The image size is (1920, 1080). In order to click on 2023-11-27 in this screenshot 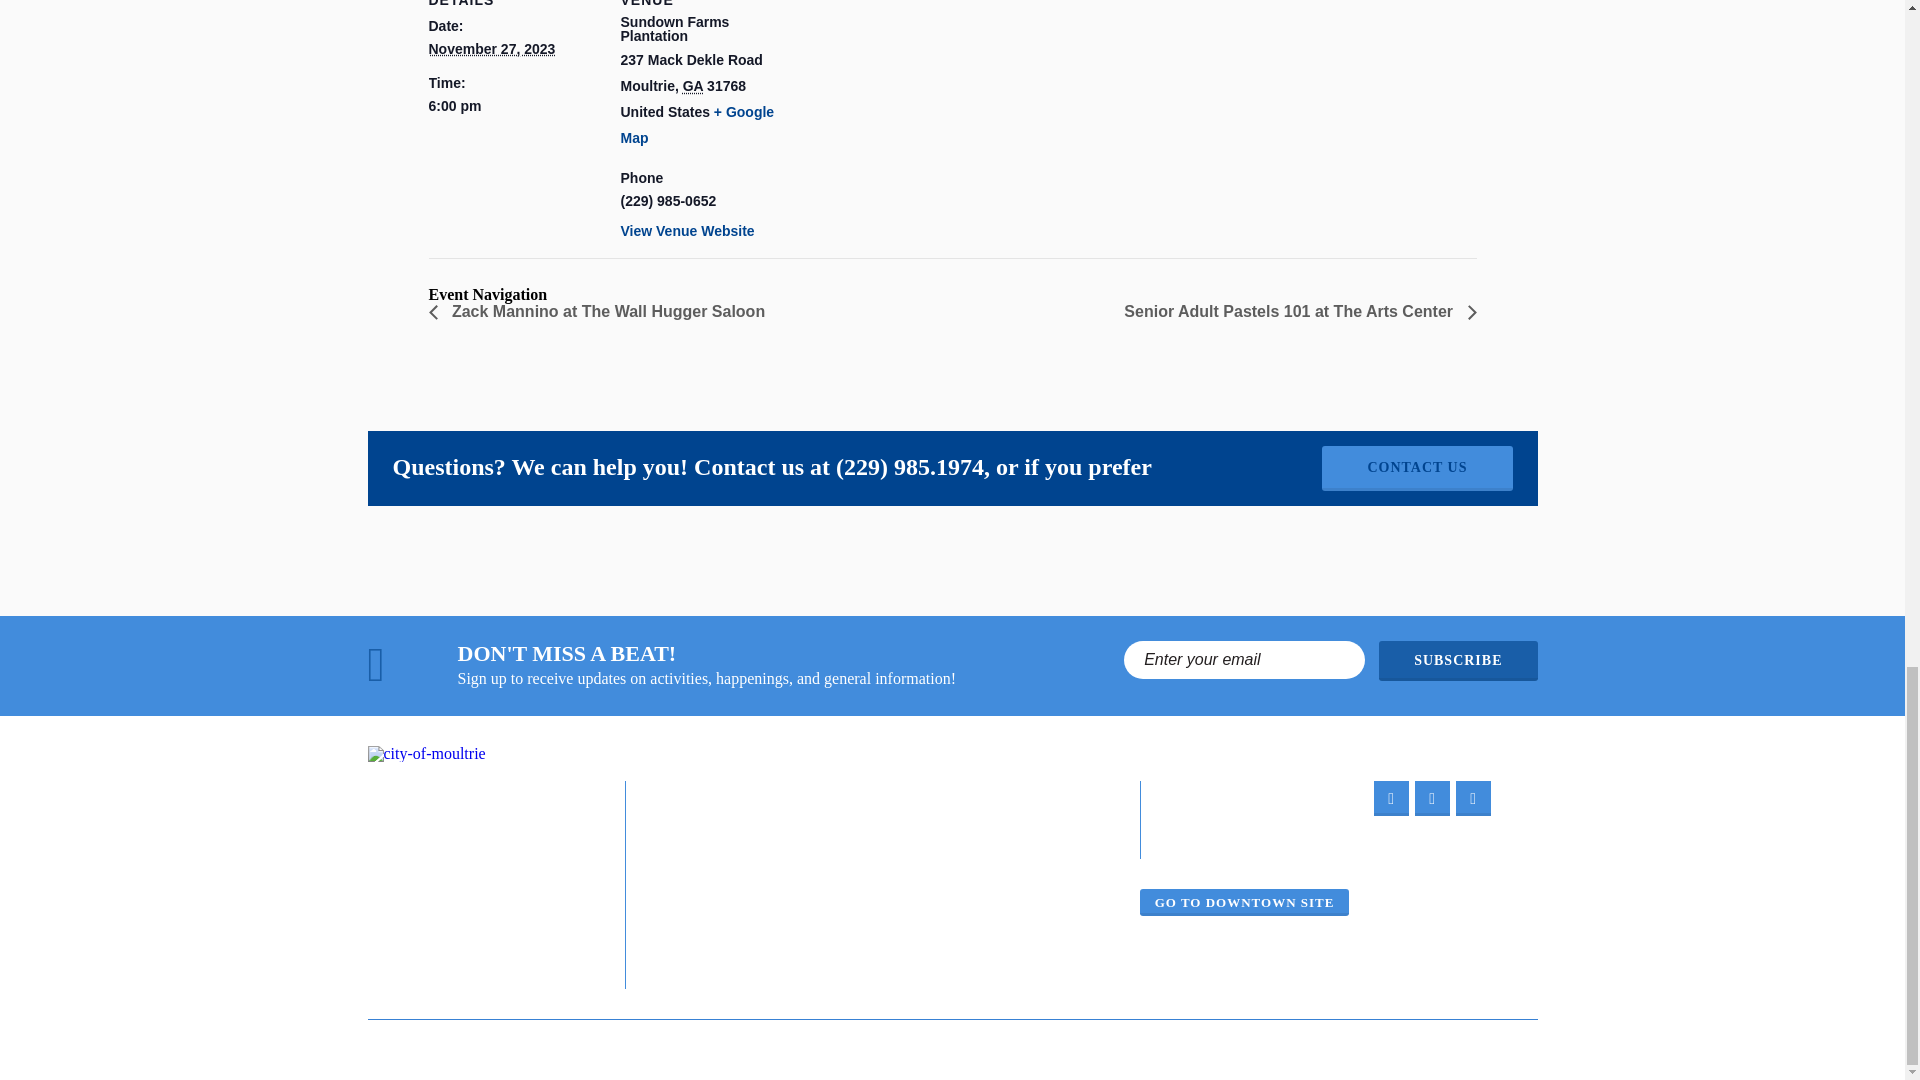, I will do `click(491, 49)`.